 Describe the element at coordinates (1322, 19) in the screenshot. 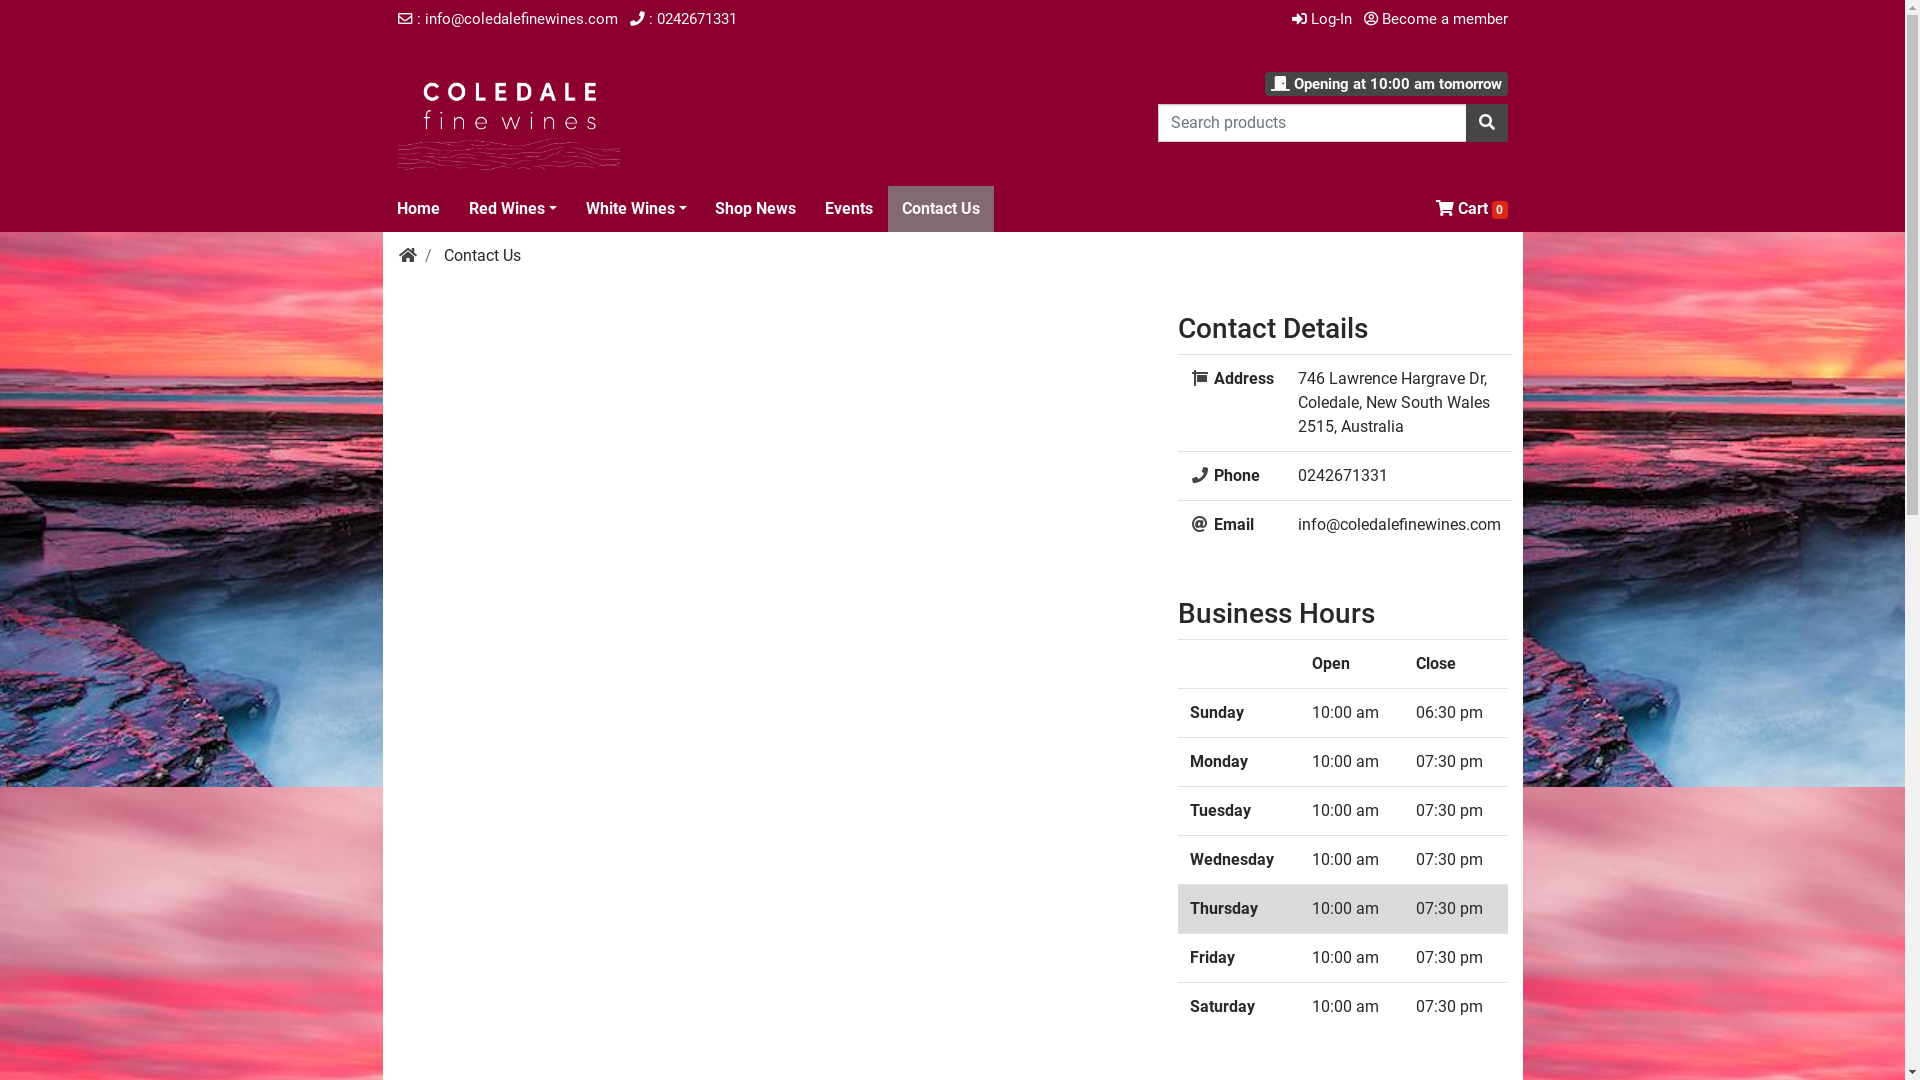

I see `Log-In` at that location.